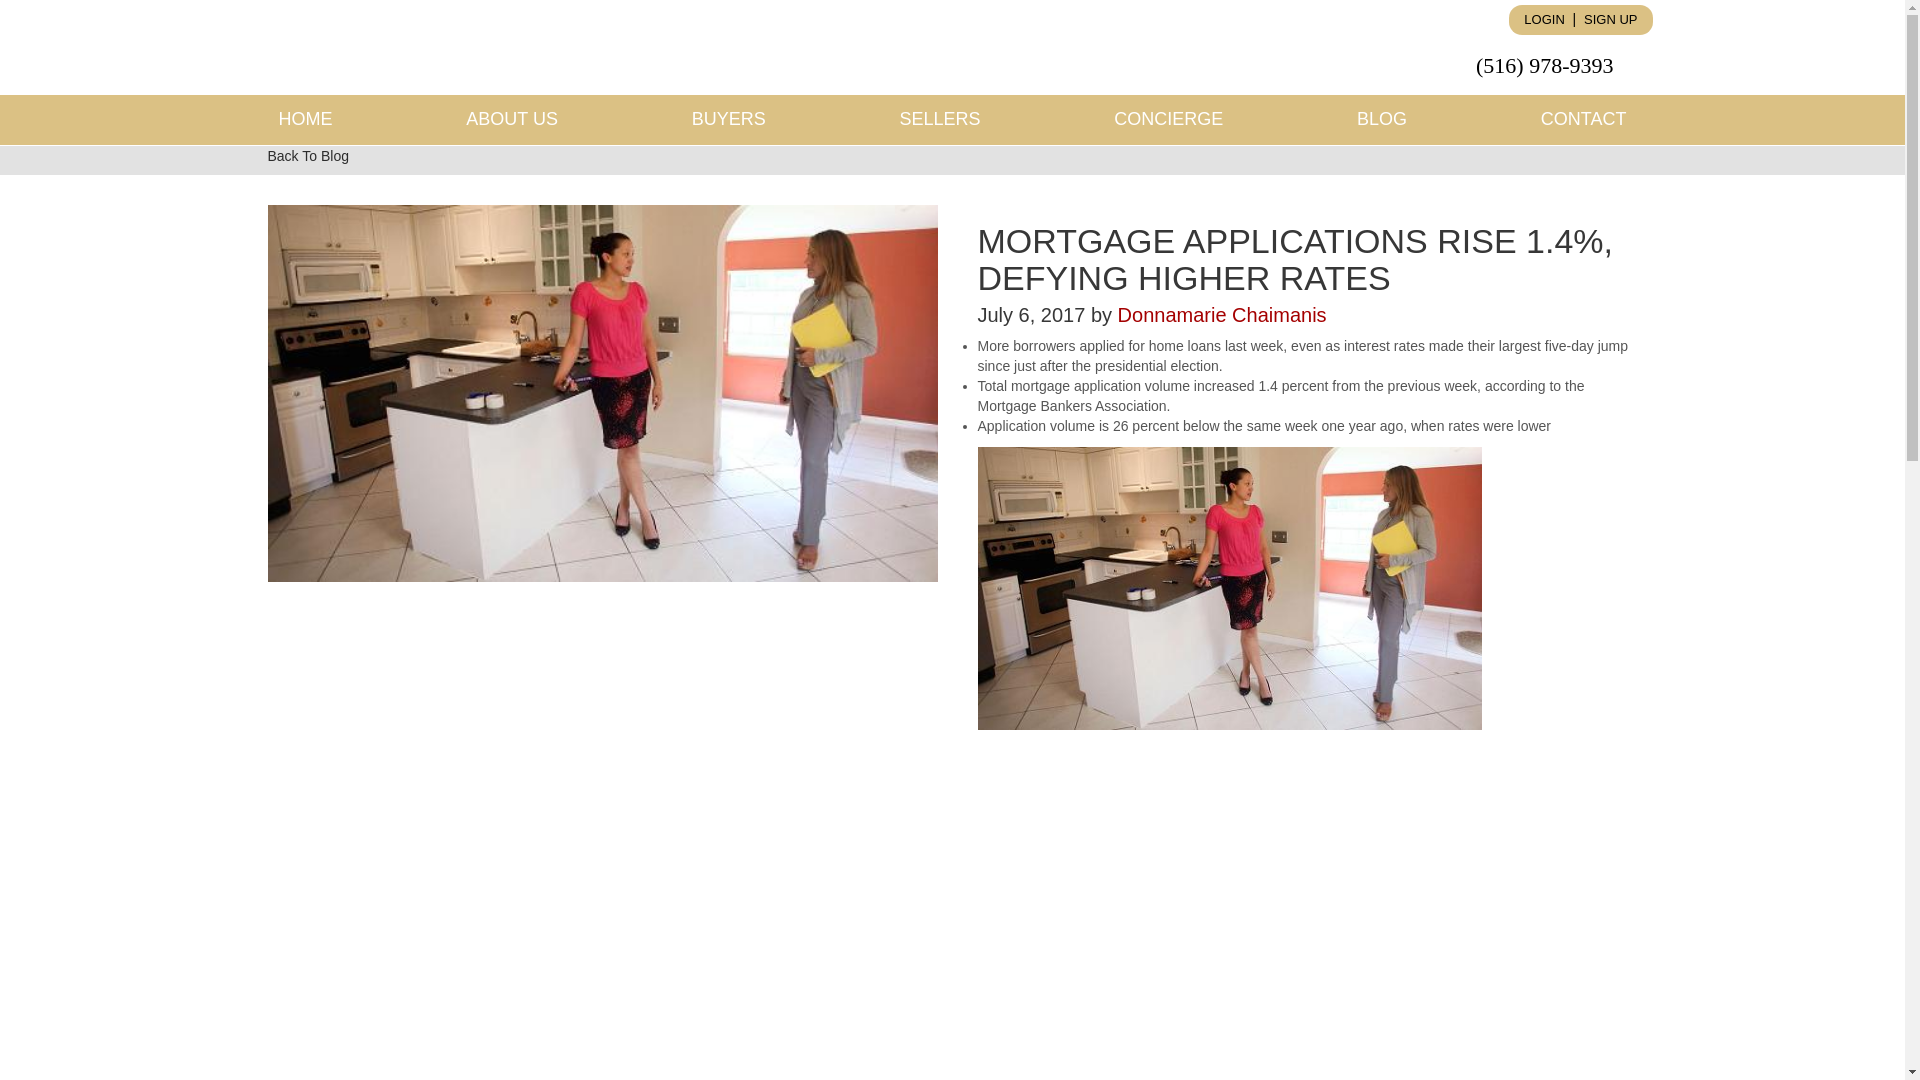 This screenshot has width=1920, height=1080. Describe the element at coordinates (511, 120) in the screenshot. I see `ABOUT US` at that location.